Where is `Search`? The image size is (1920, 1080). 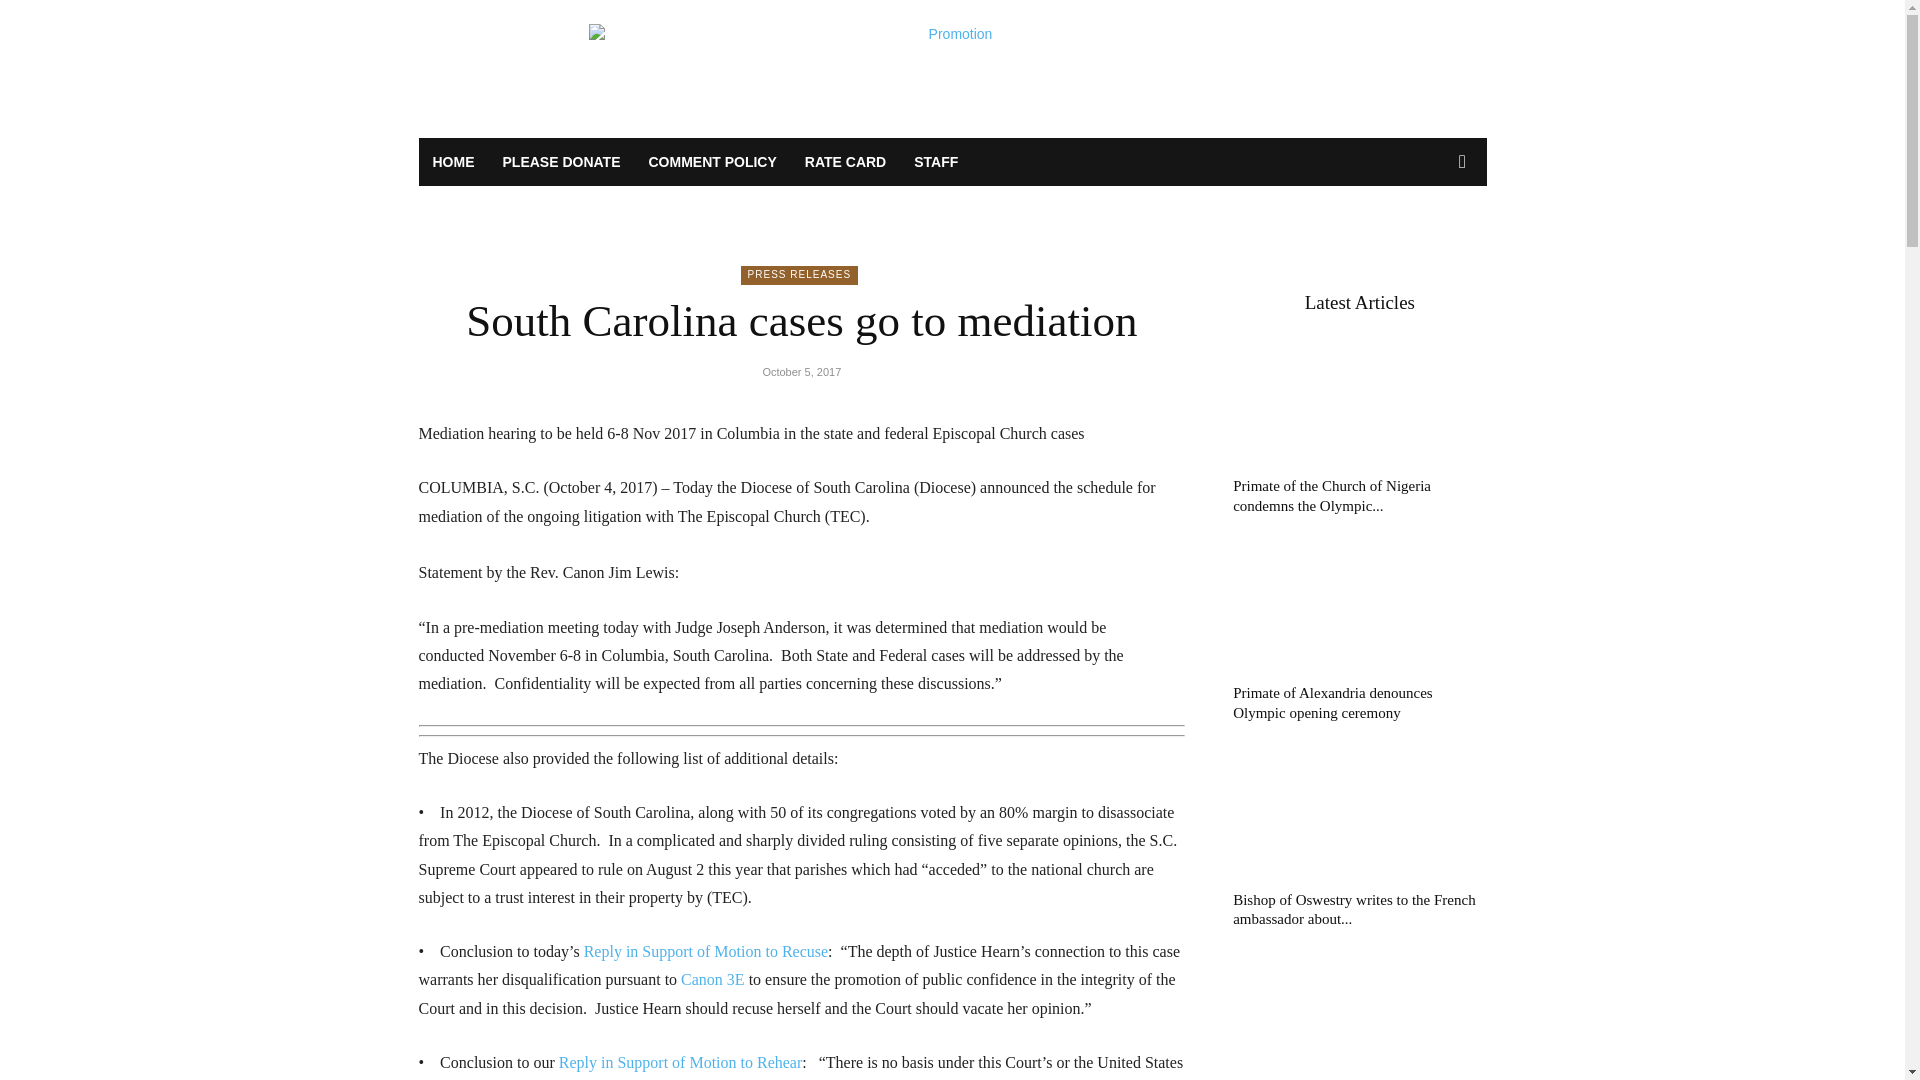 Search is located at coordinates (1430, 242).